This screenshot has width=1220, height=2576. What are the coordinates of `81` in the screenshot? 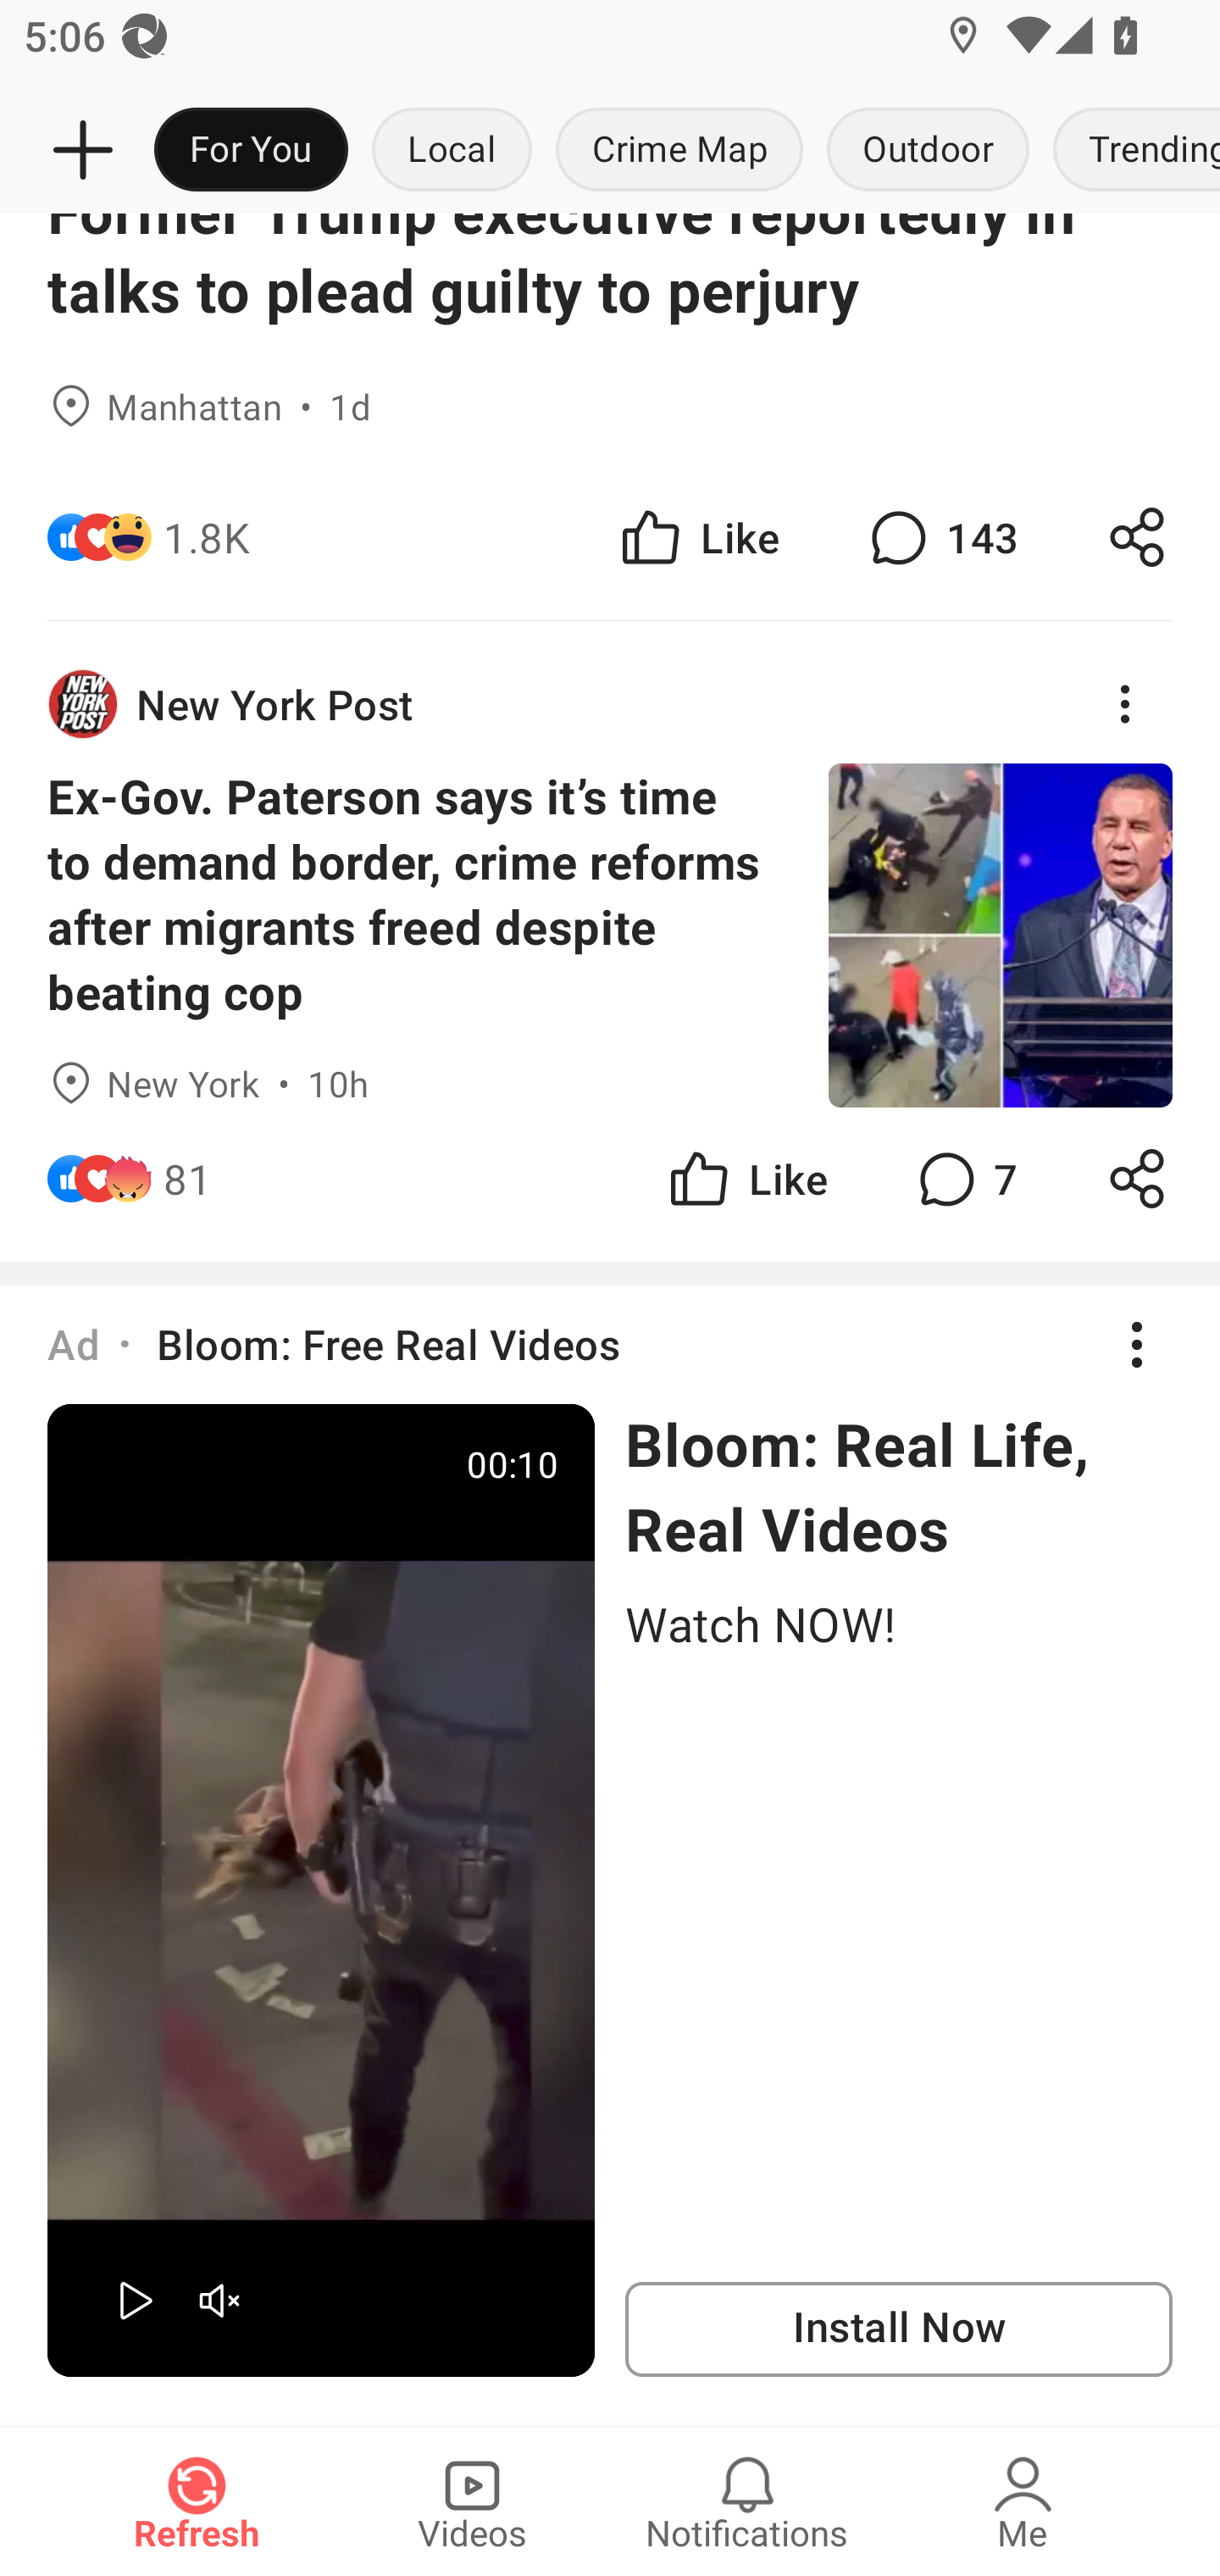 It's located at (187, 1178).